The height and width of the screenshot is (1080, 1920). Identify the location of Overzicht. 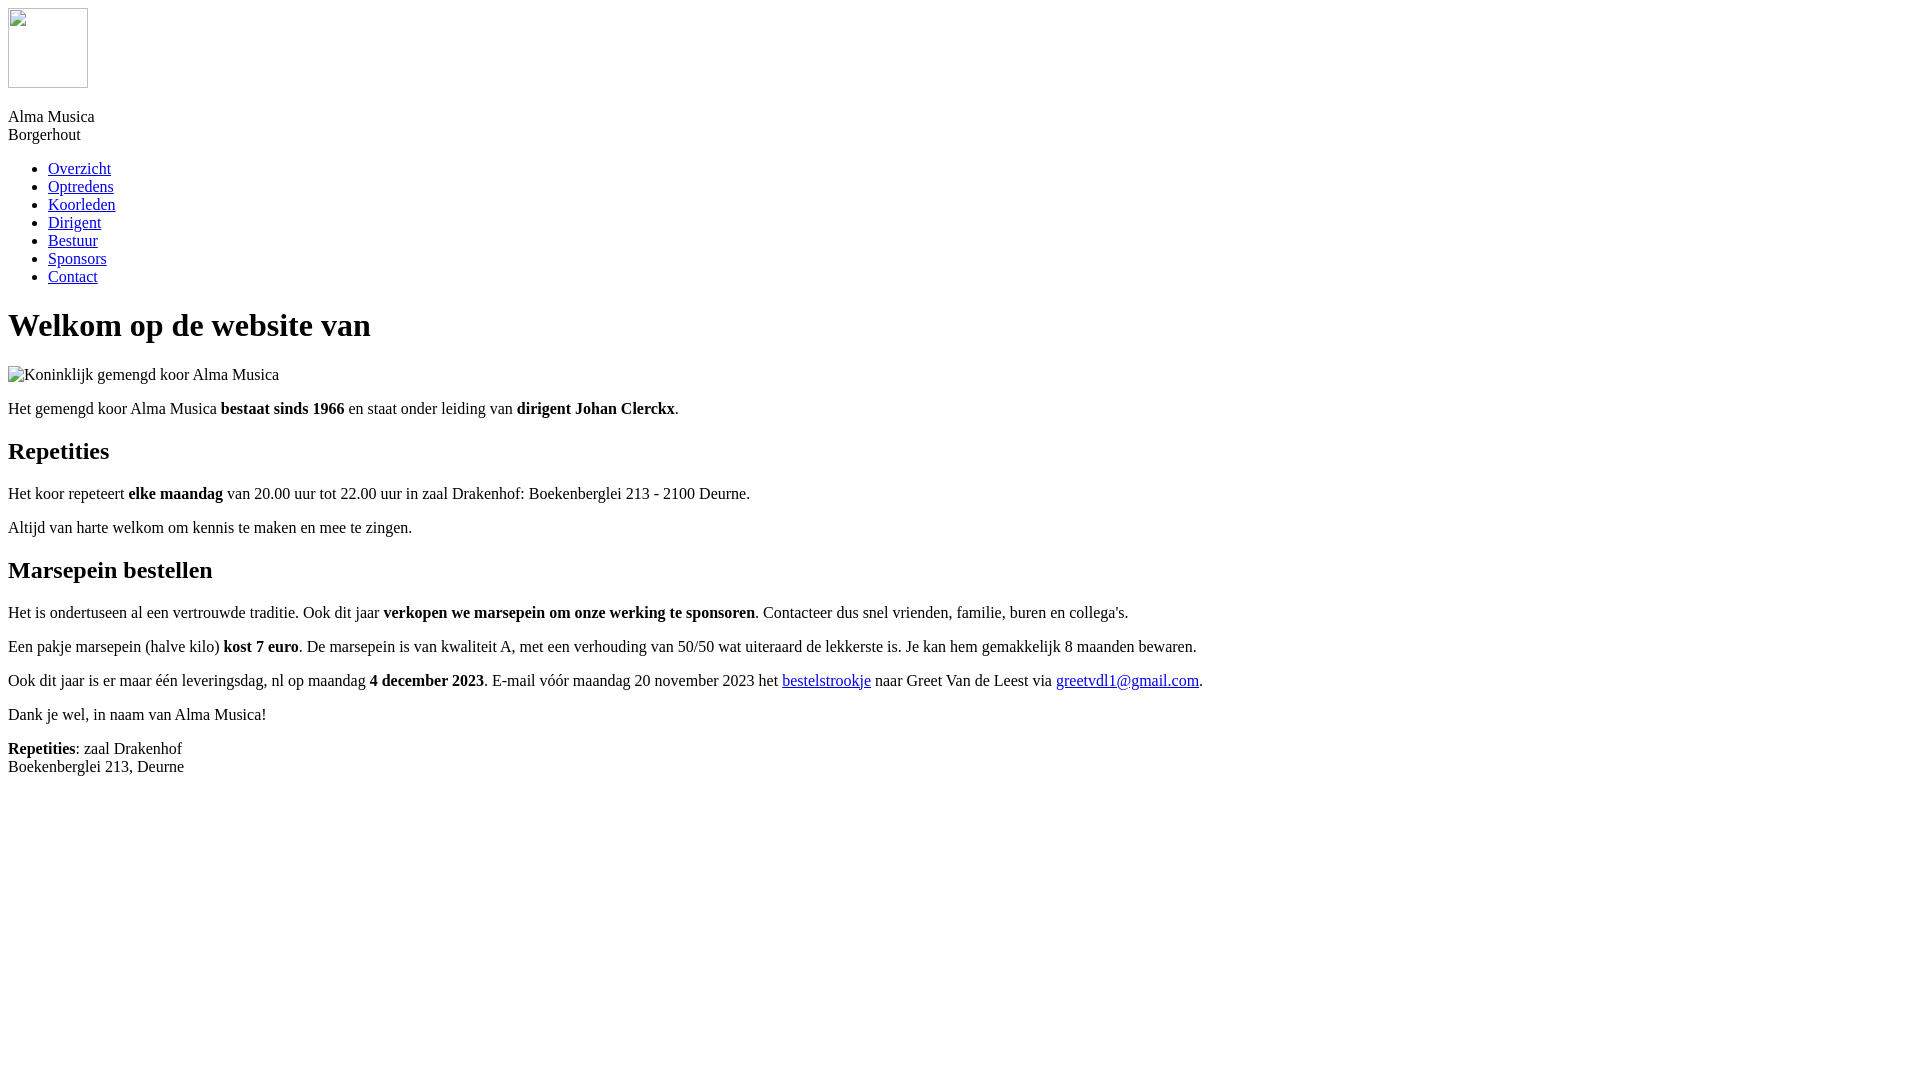
(80, 168).